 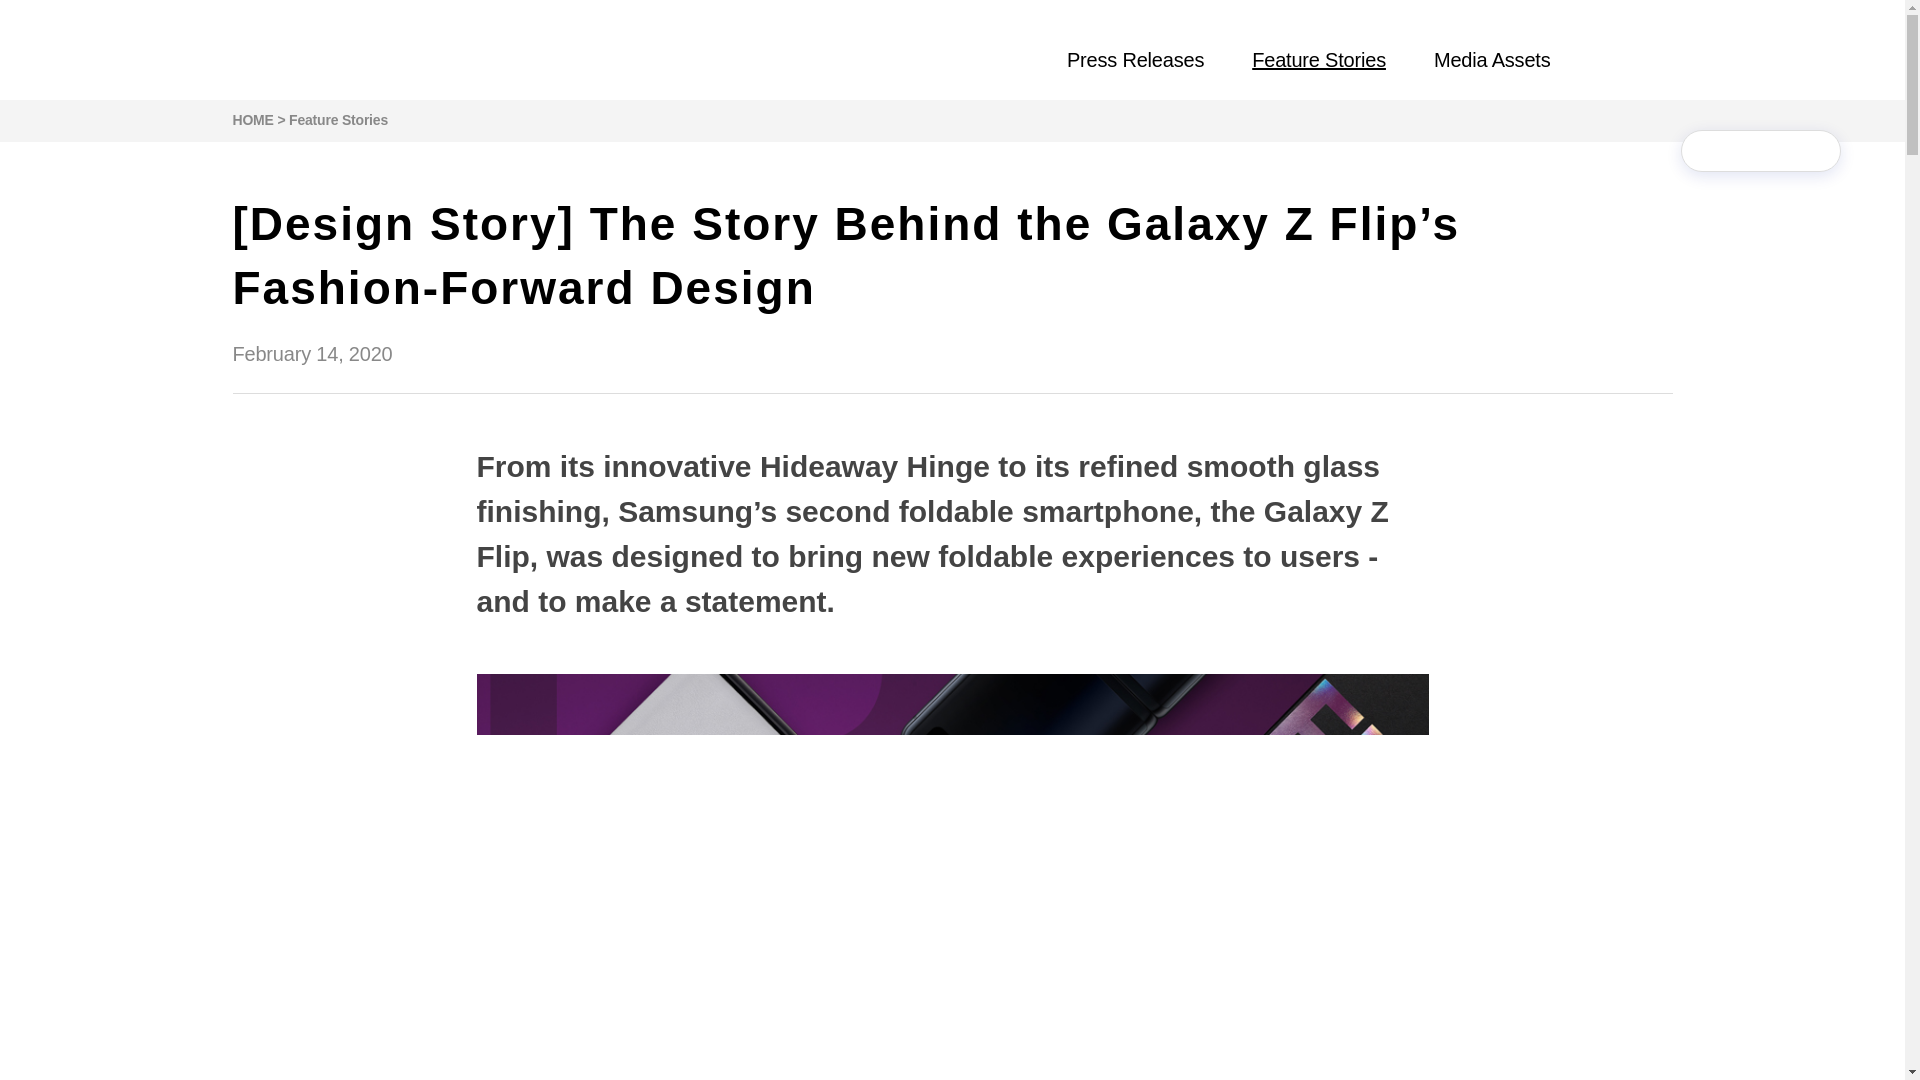 I want to click on Media Assets, so click(x=1492, y=60).